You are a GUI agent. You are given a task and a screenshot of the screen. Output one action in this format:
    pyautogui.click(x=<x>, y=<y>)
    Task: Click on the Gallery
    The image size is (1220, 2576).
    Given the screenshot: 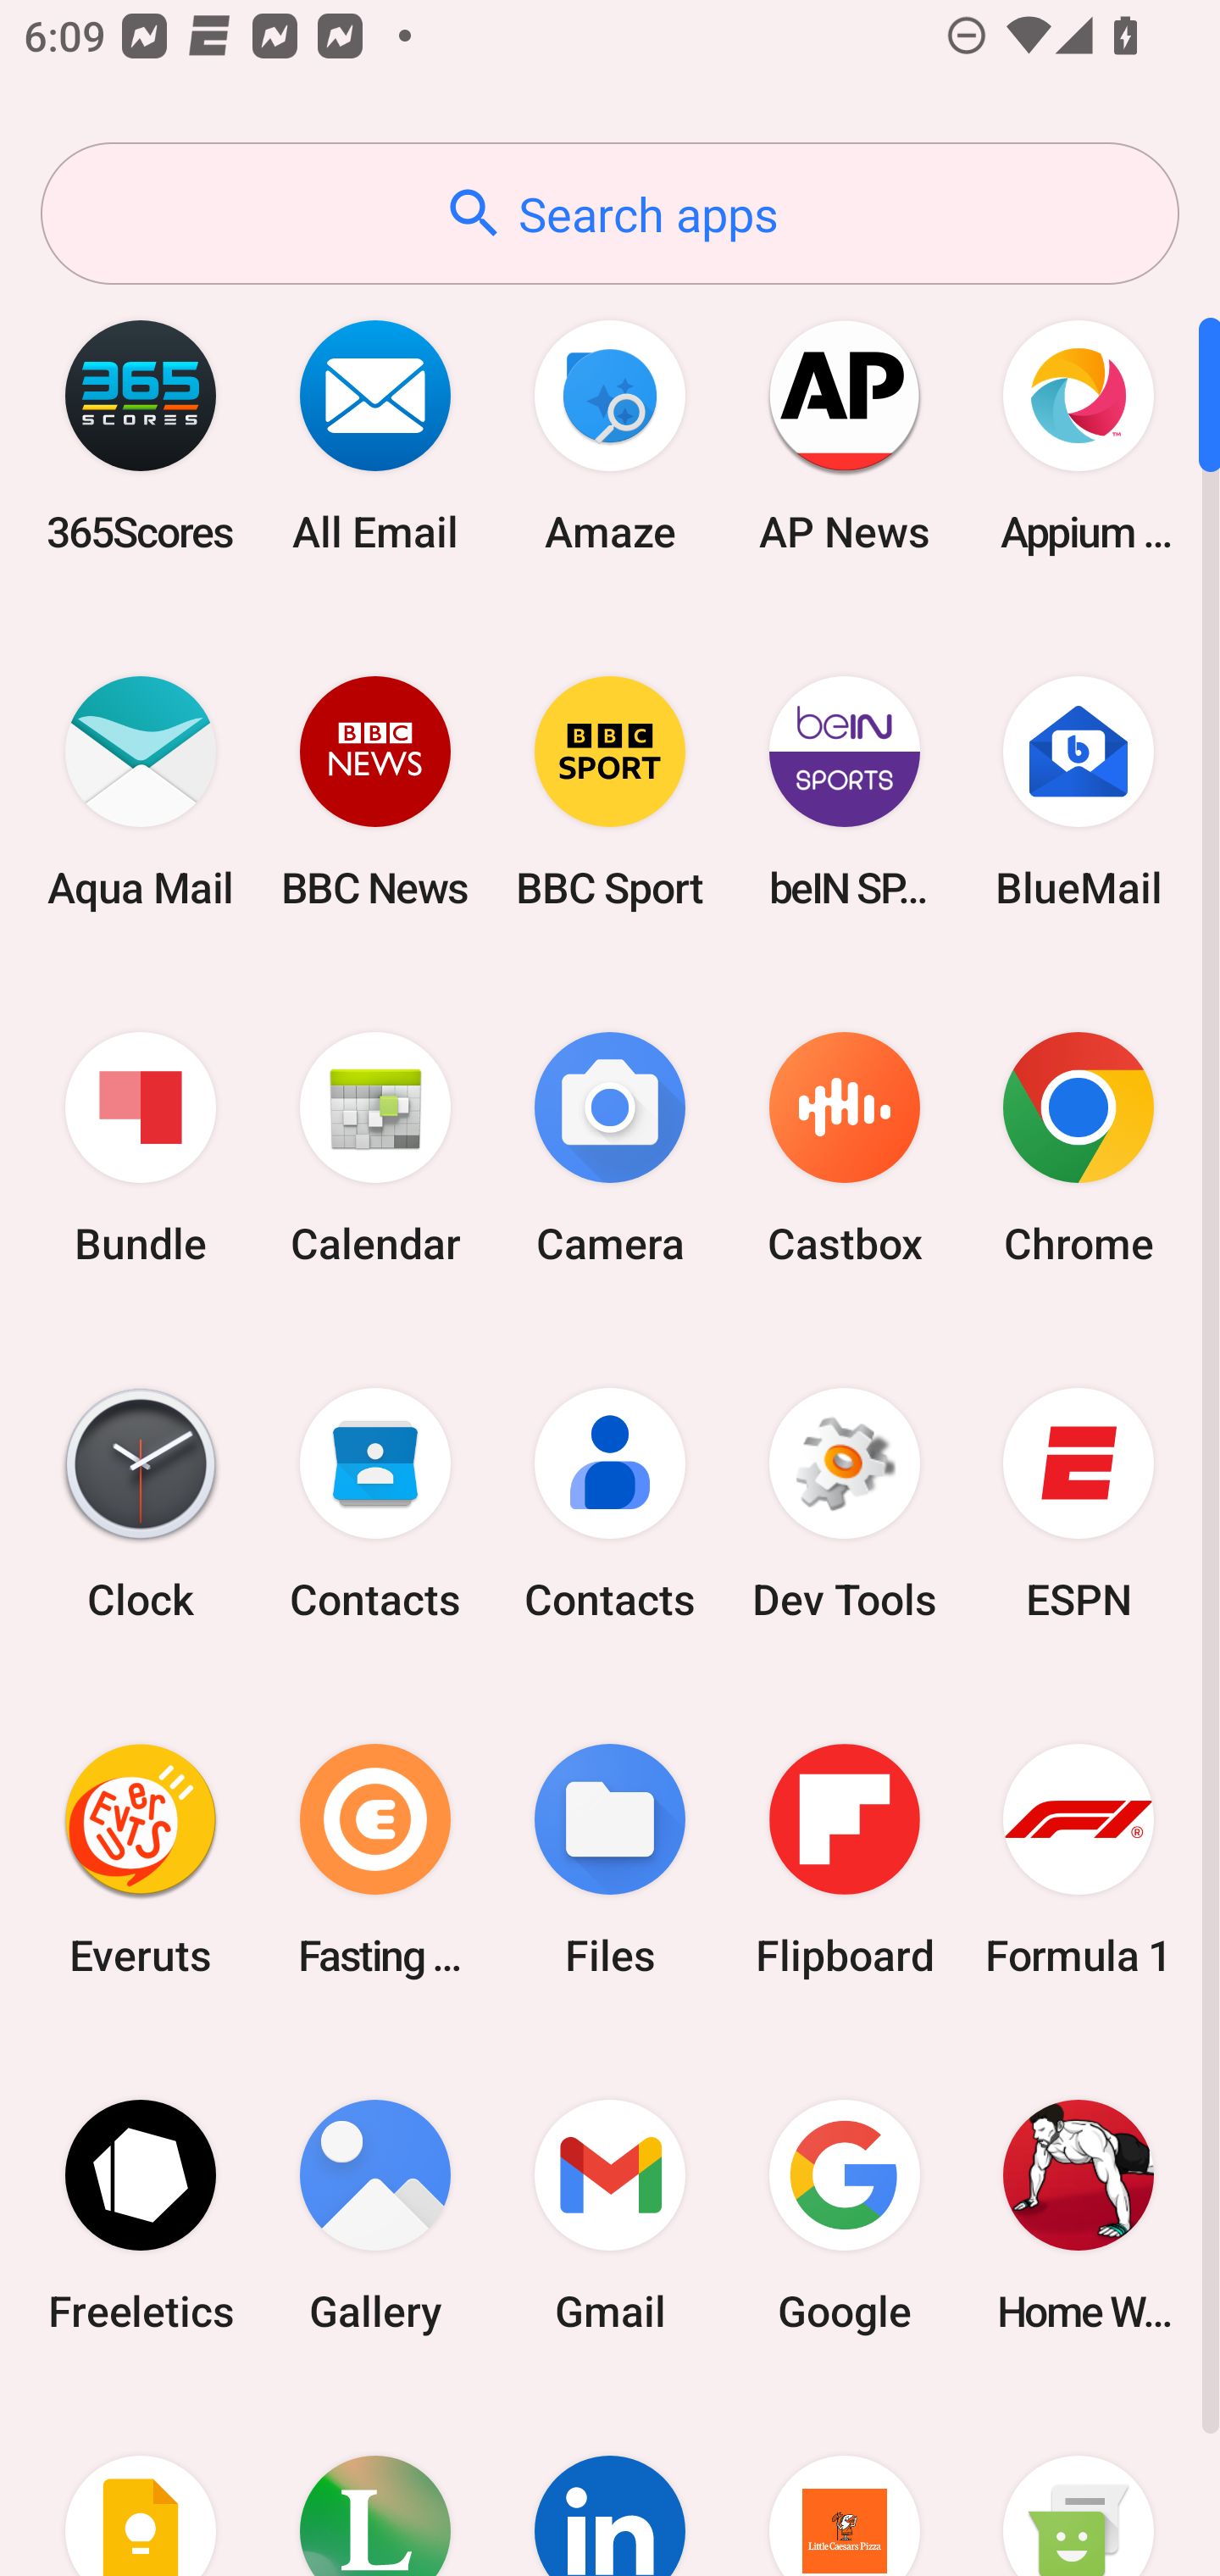 What is the action you would take?
    pyautogui.click(x=375, y=2215)
    